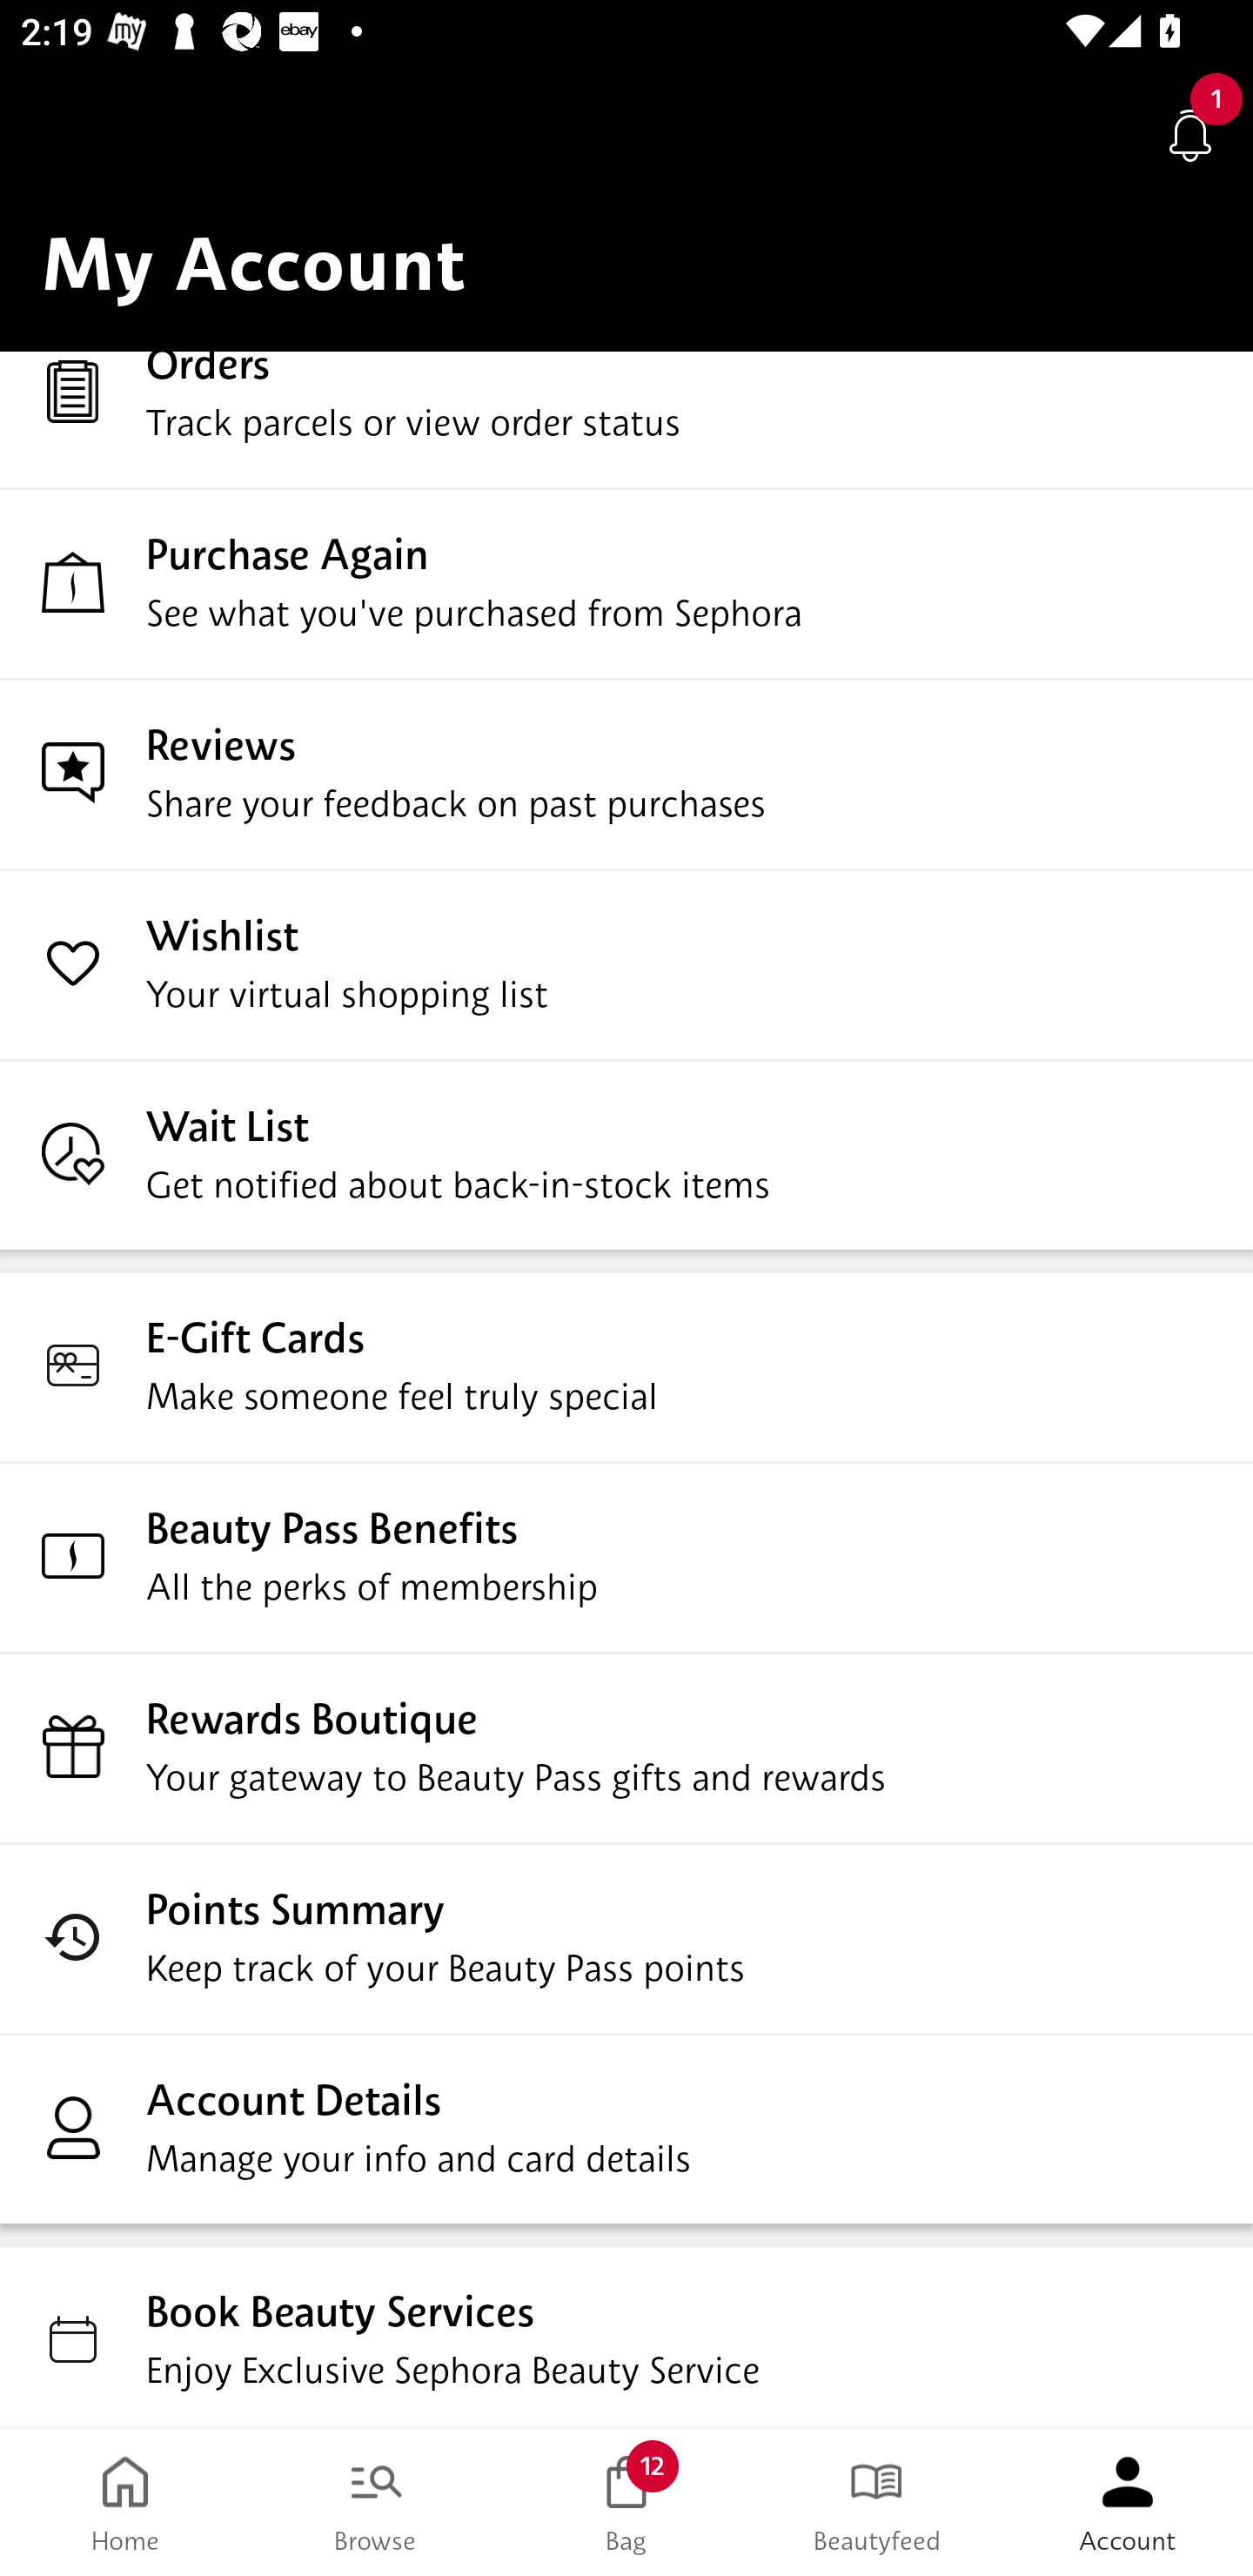  I want to click on Account Details Manage your info and card details, so click(626, 2127).